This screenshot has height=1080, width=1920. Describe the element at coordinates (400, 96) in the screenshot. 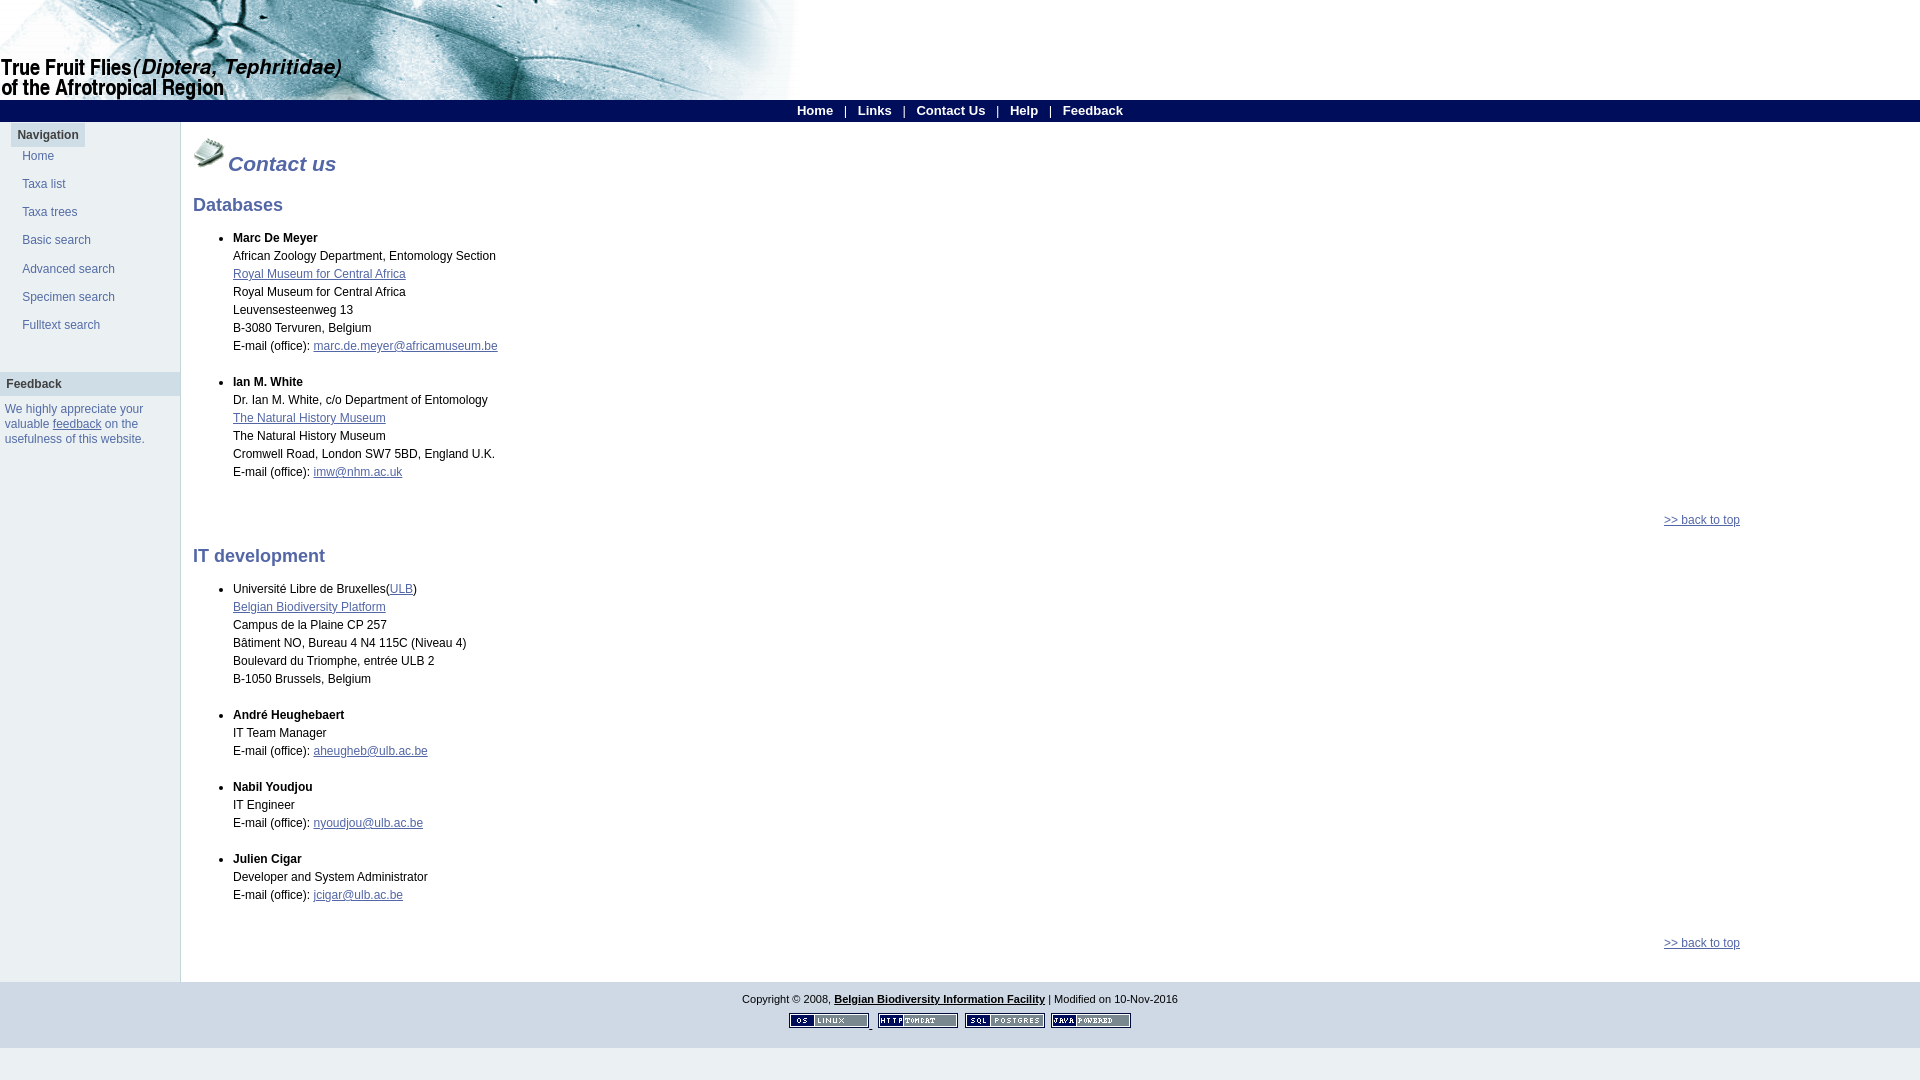

I see `True Fruit flies of the Afrotropical Region` at that location.